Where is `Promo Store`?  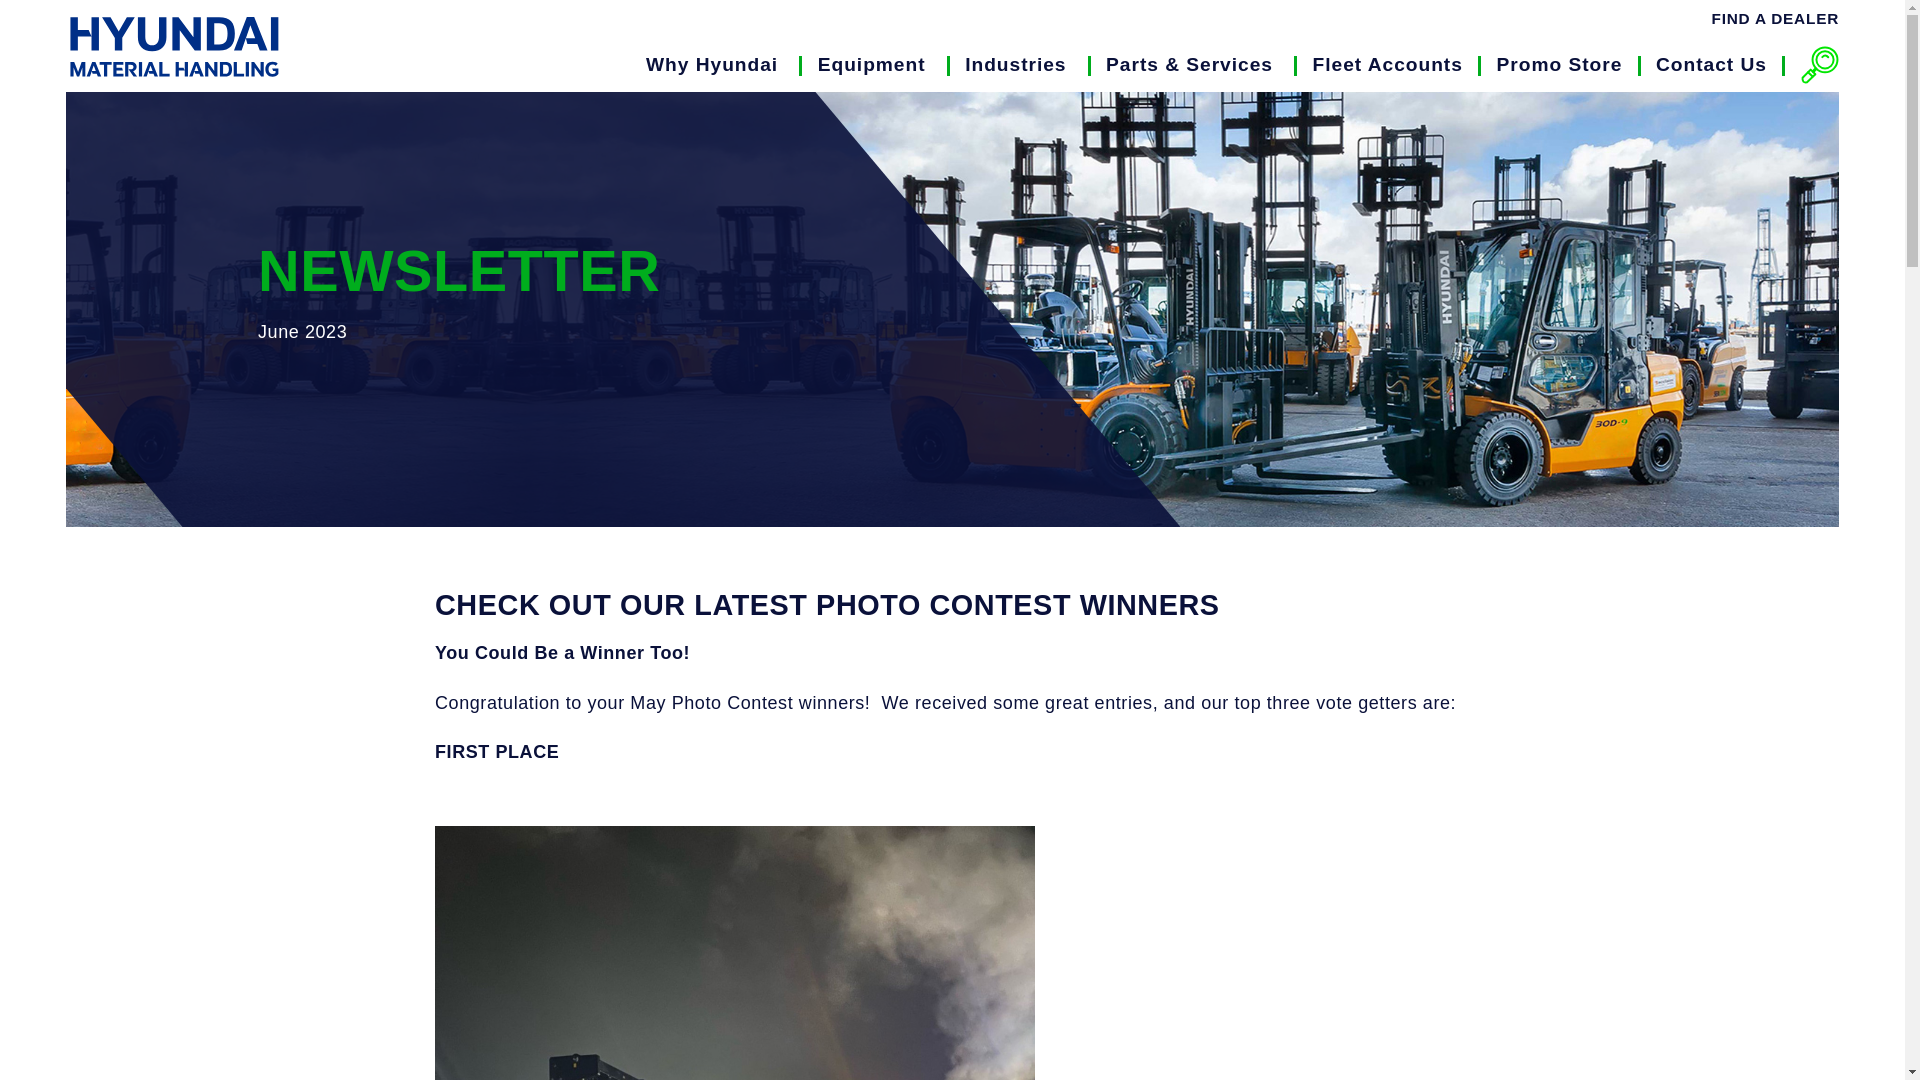
Promo Store is located at coordinates (1558, 65).